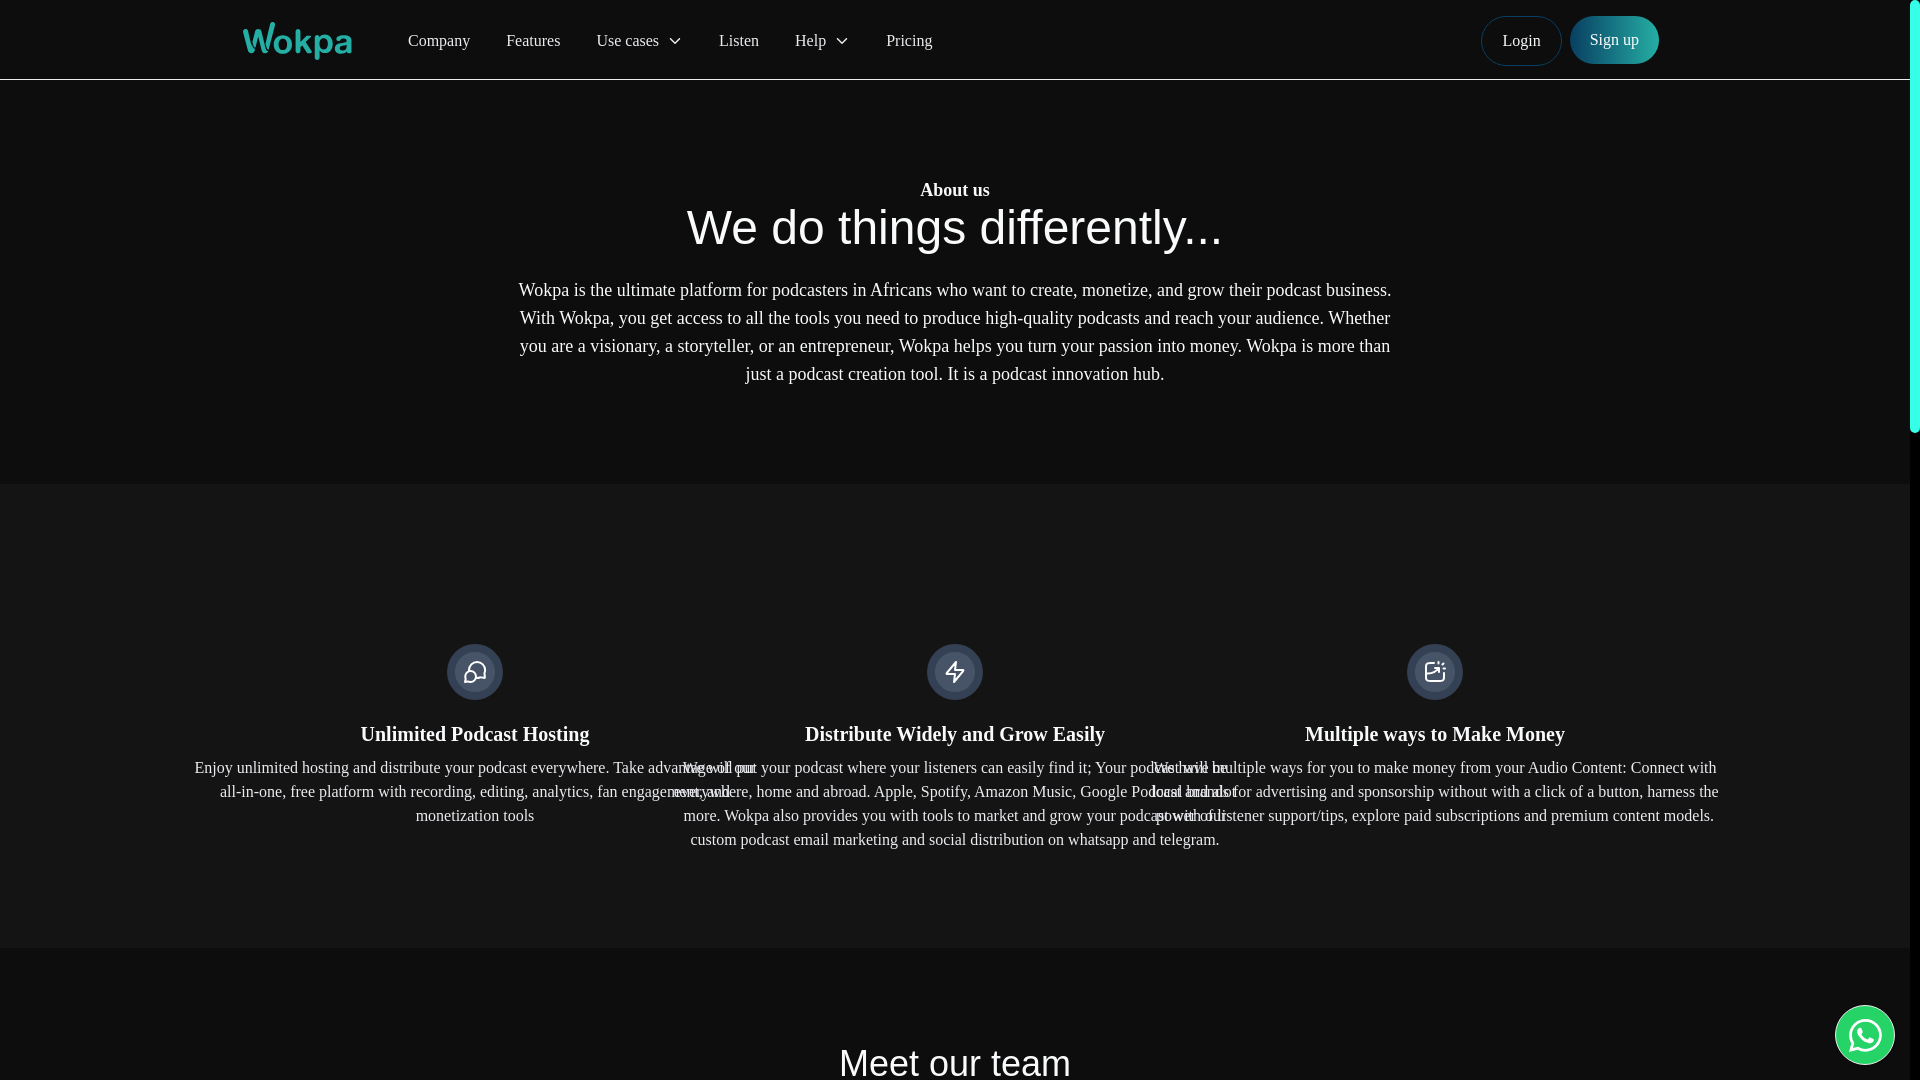 This screenshot has width=1920, height=1080. I want to click on Listen, so click(738, 40).